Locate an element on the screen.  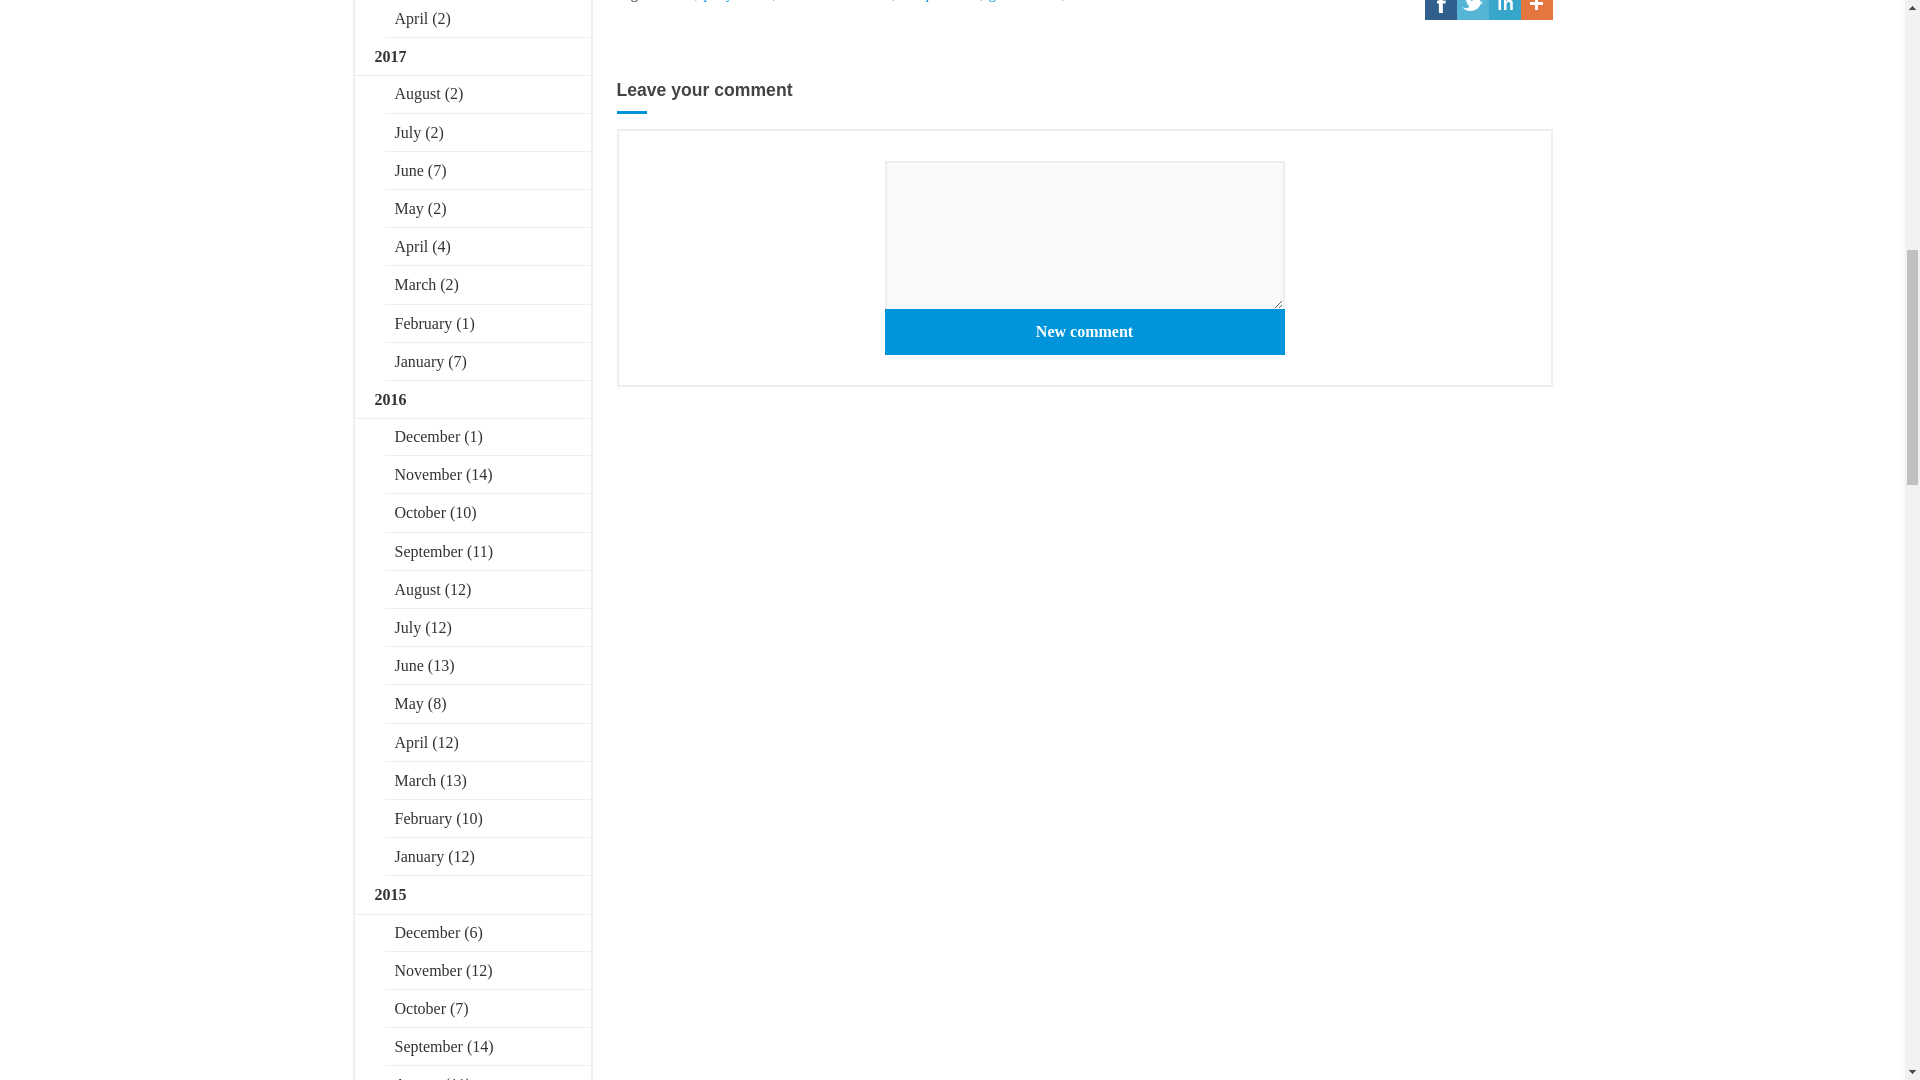
New comment is located at coordinates (1084, 332).